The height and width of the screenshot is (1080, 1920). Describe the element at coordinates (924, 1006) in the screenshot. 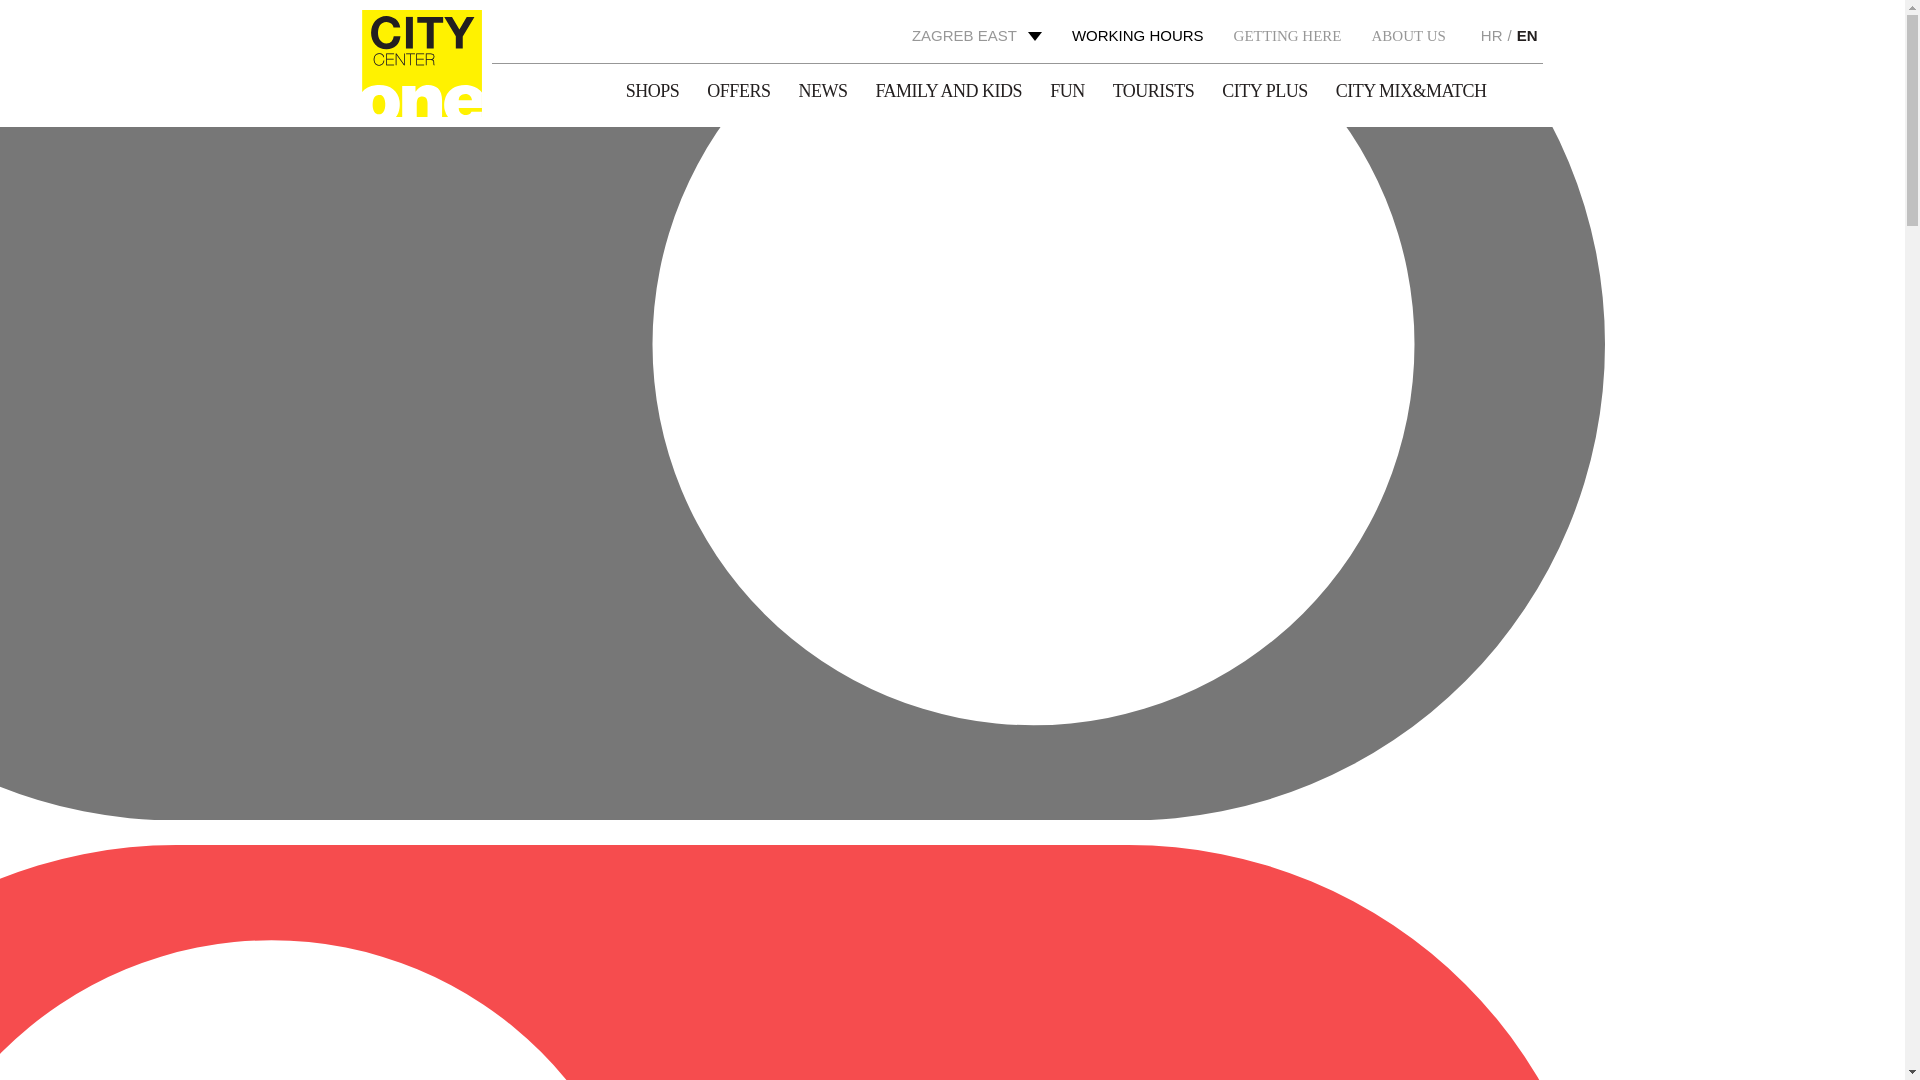

I see `GETTING HERE` at that location.